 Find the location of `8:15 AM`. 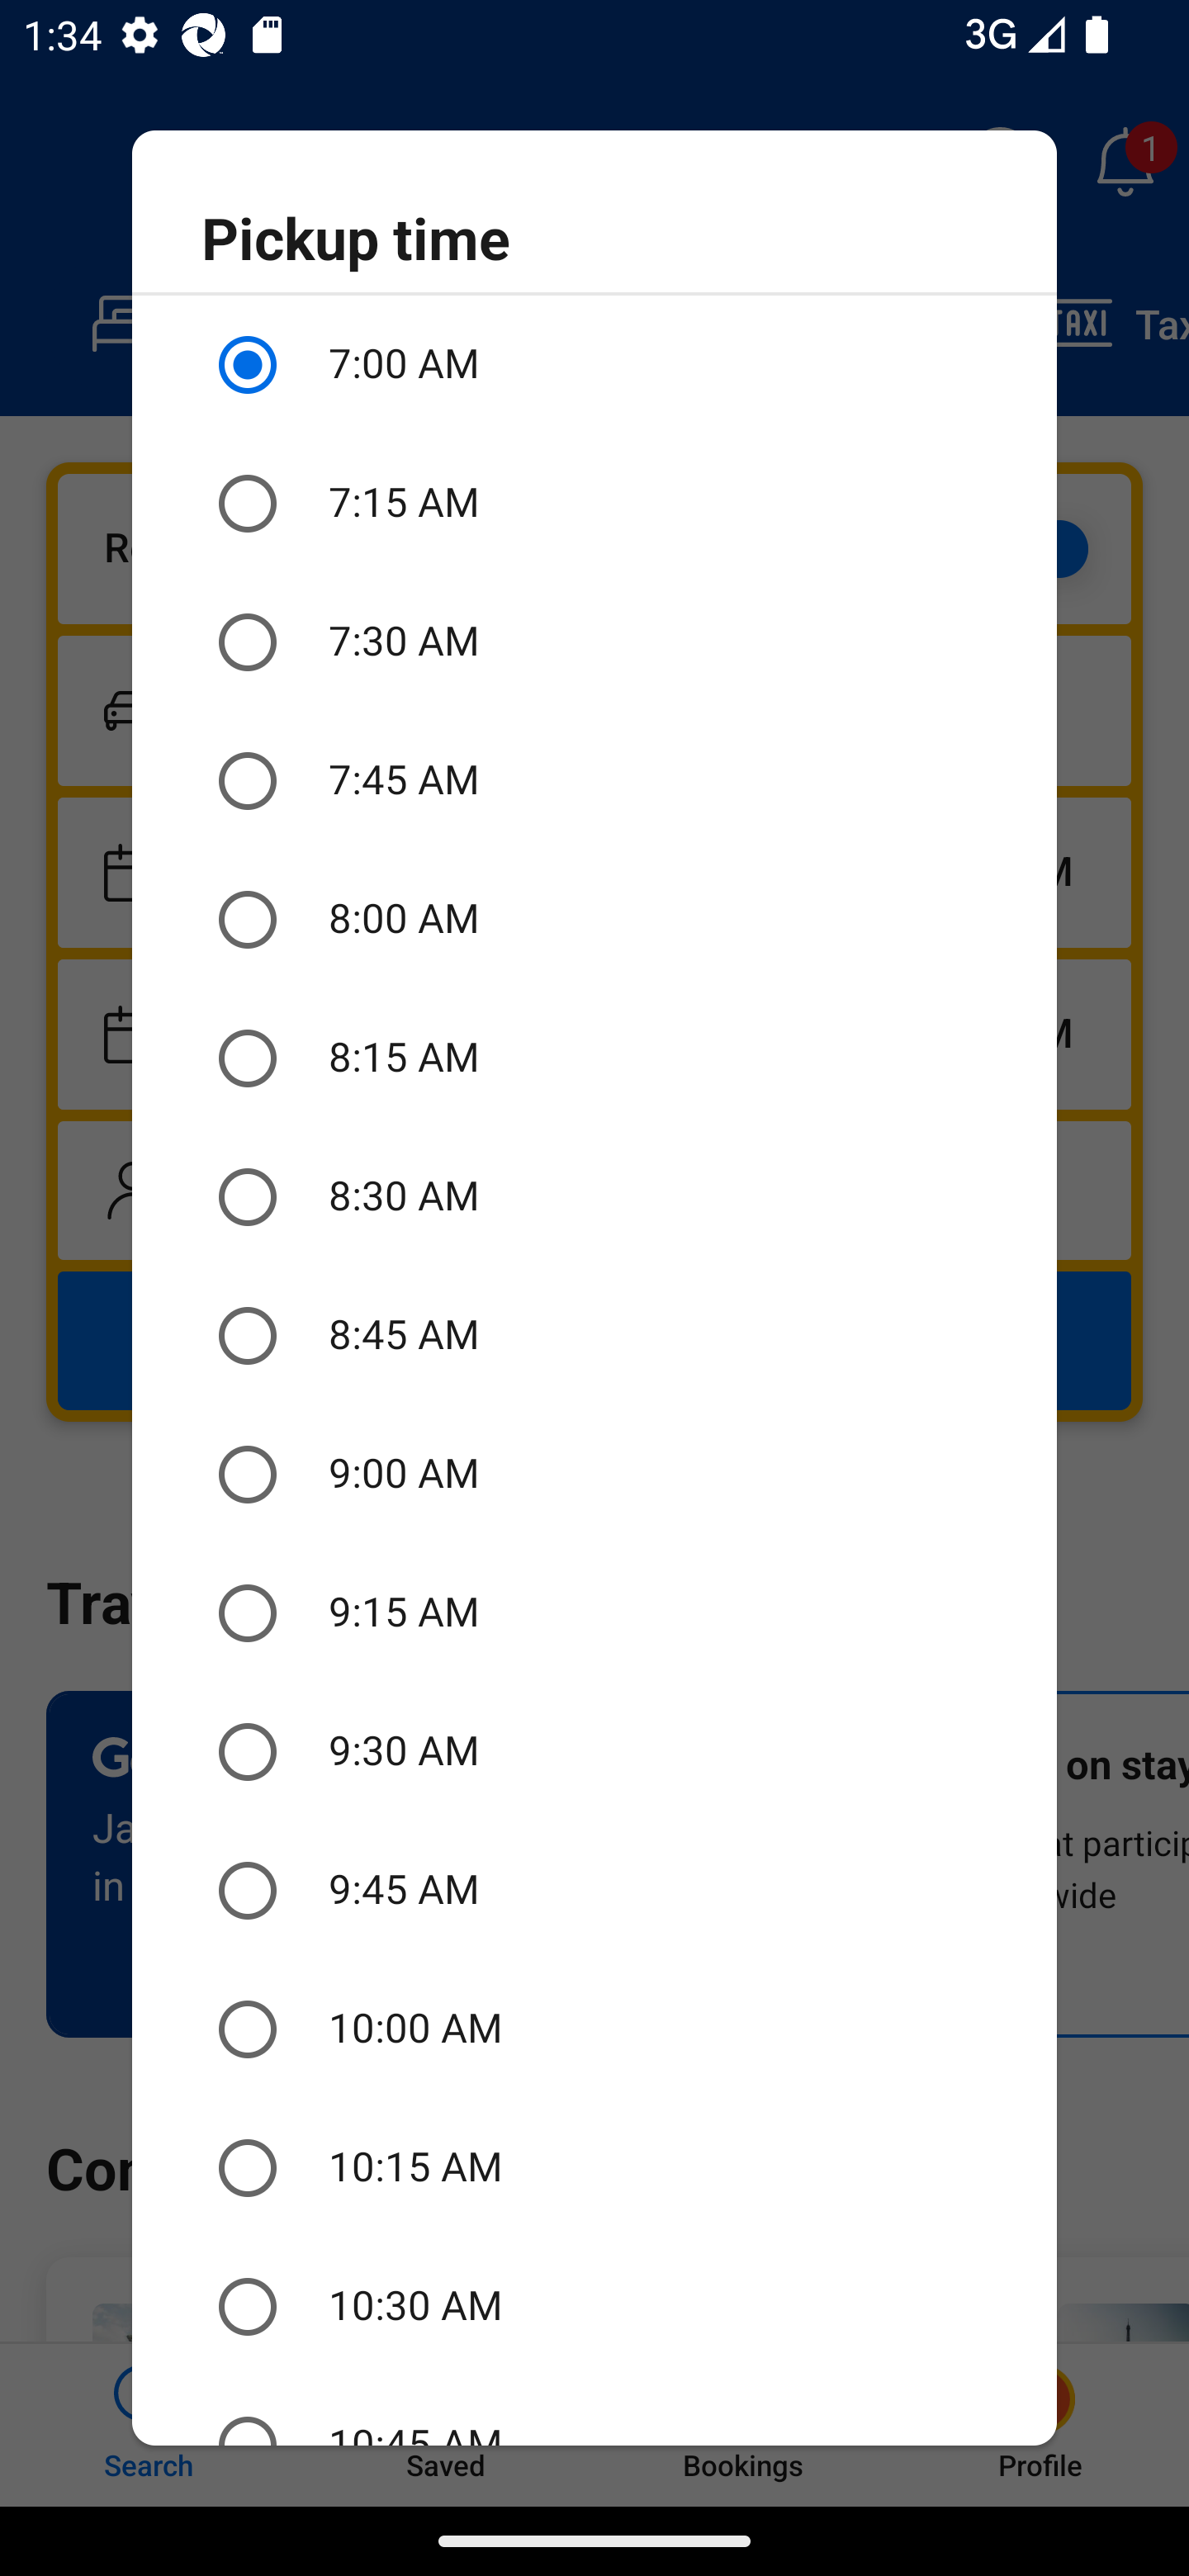

8:15 AM is located at coordinates (594, 1058).